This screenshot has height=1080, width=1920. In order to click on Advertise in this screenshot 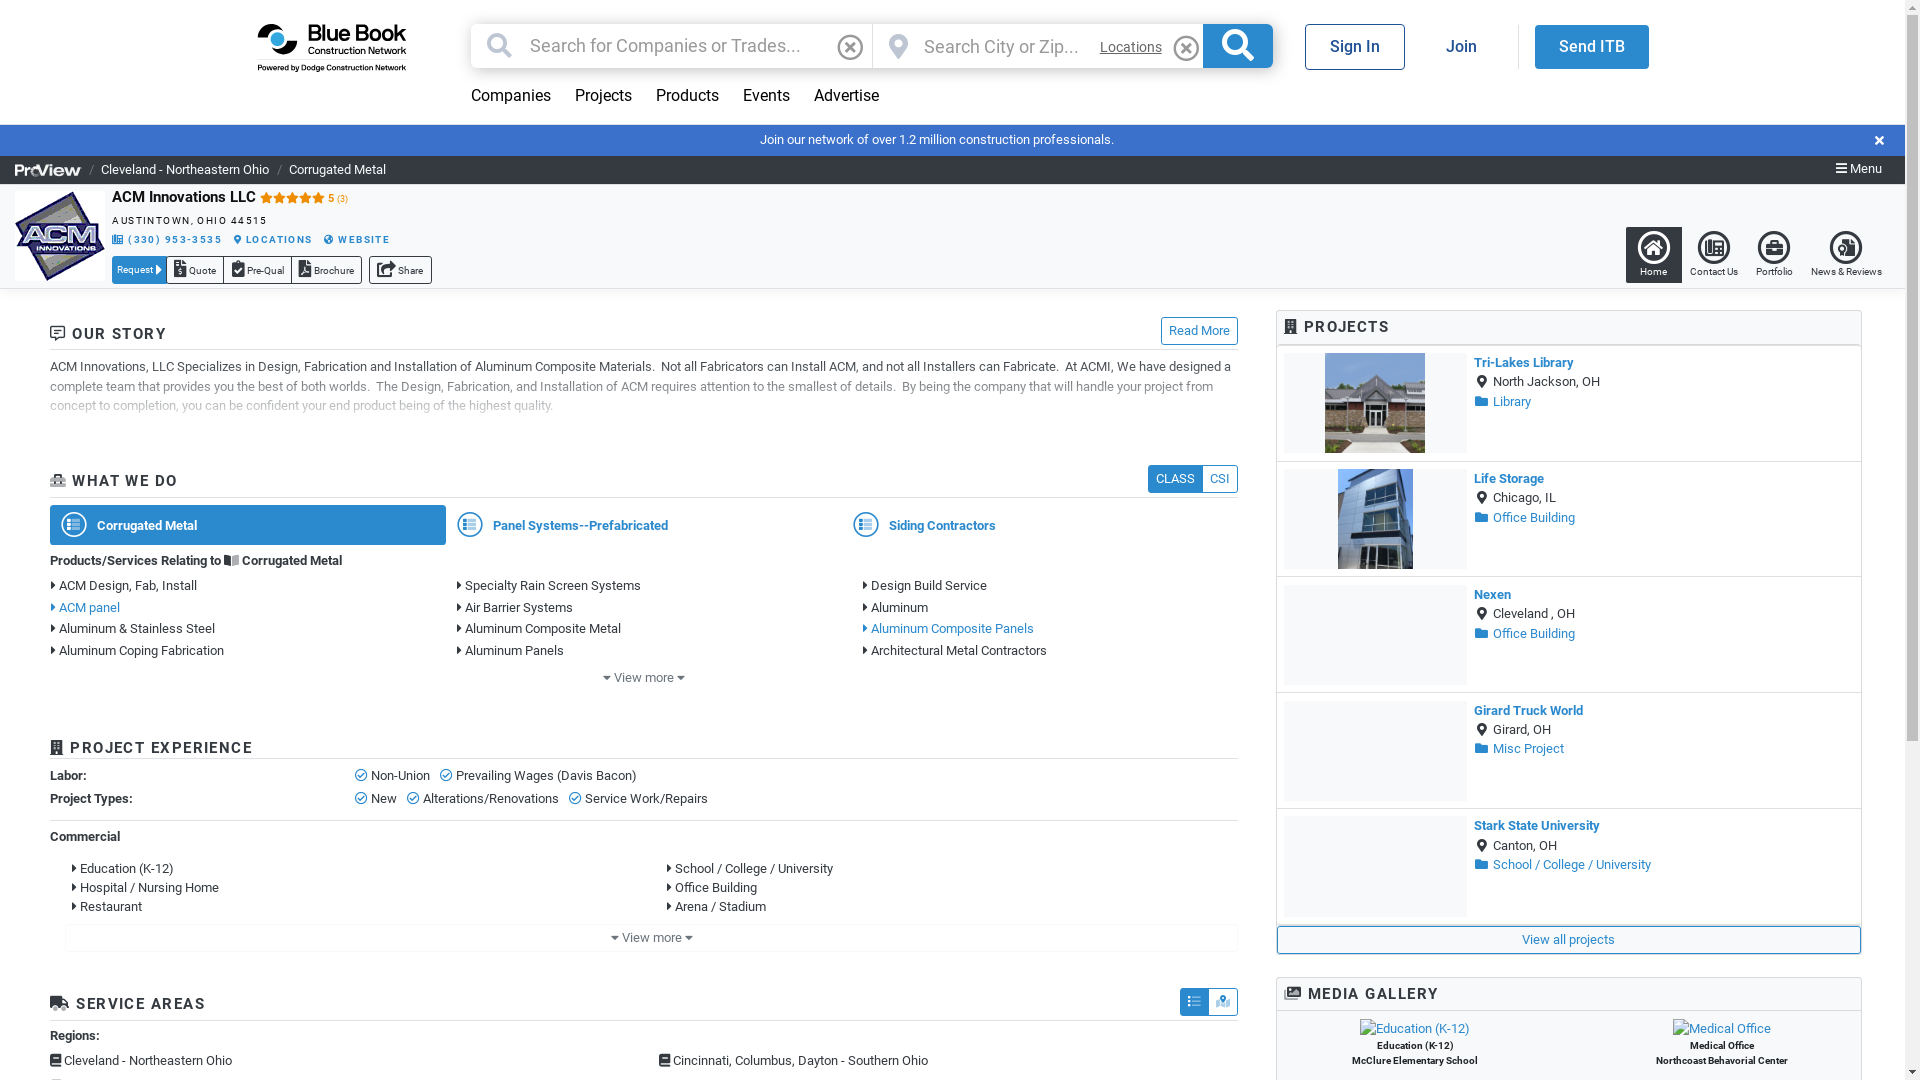, I will do `click(846, 96)`.